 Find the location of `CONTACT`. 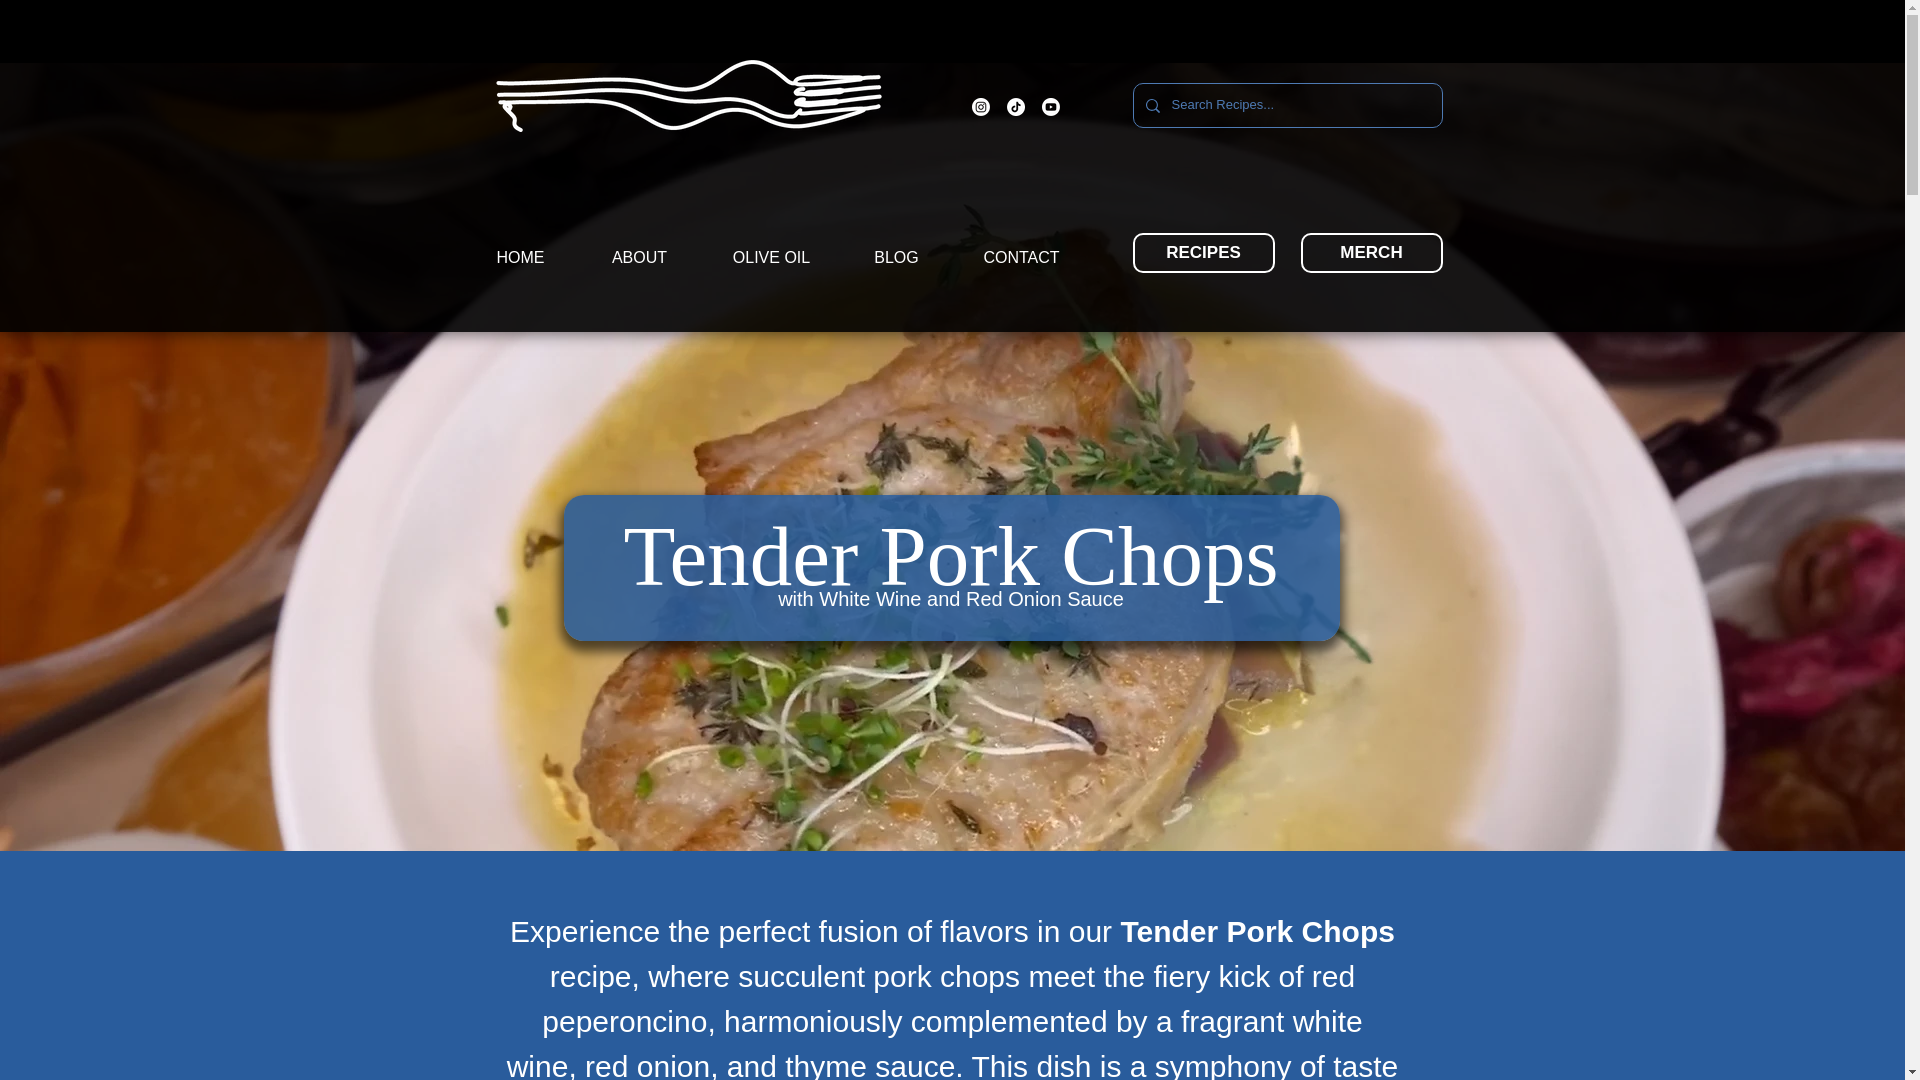

CONTACT is located at coordinates (1021, 258).